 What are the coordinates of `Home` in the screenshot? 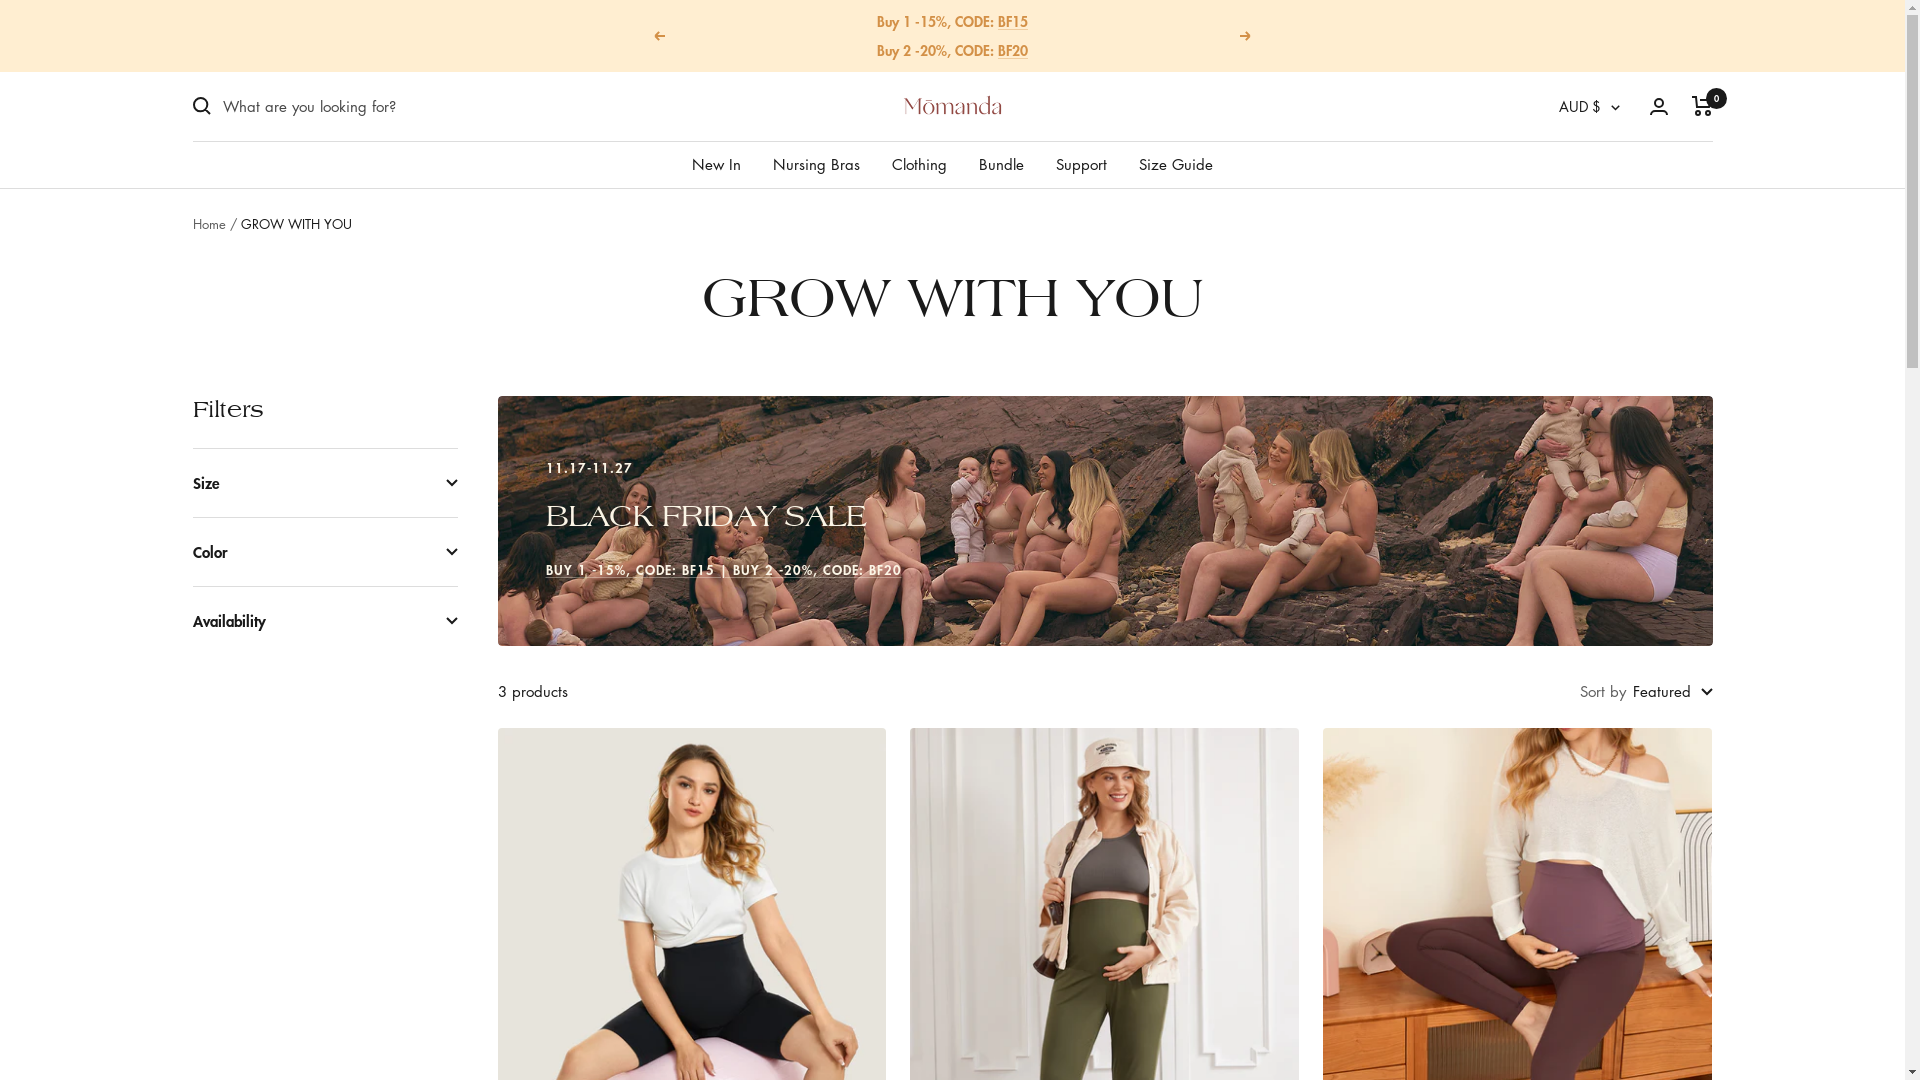 It's located at (208, 224).